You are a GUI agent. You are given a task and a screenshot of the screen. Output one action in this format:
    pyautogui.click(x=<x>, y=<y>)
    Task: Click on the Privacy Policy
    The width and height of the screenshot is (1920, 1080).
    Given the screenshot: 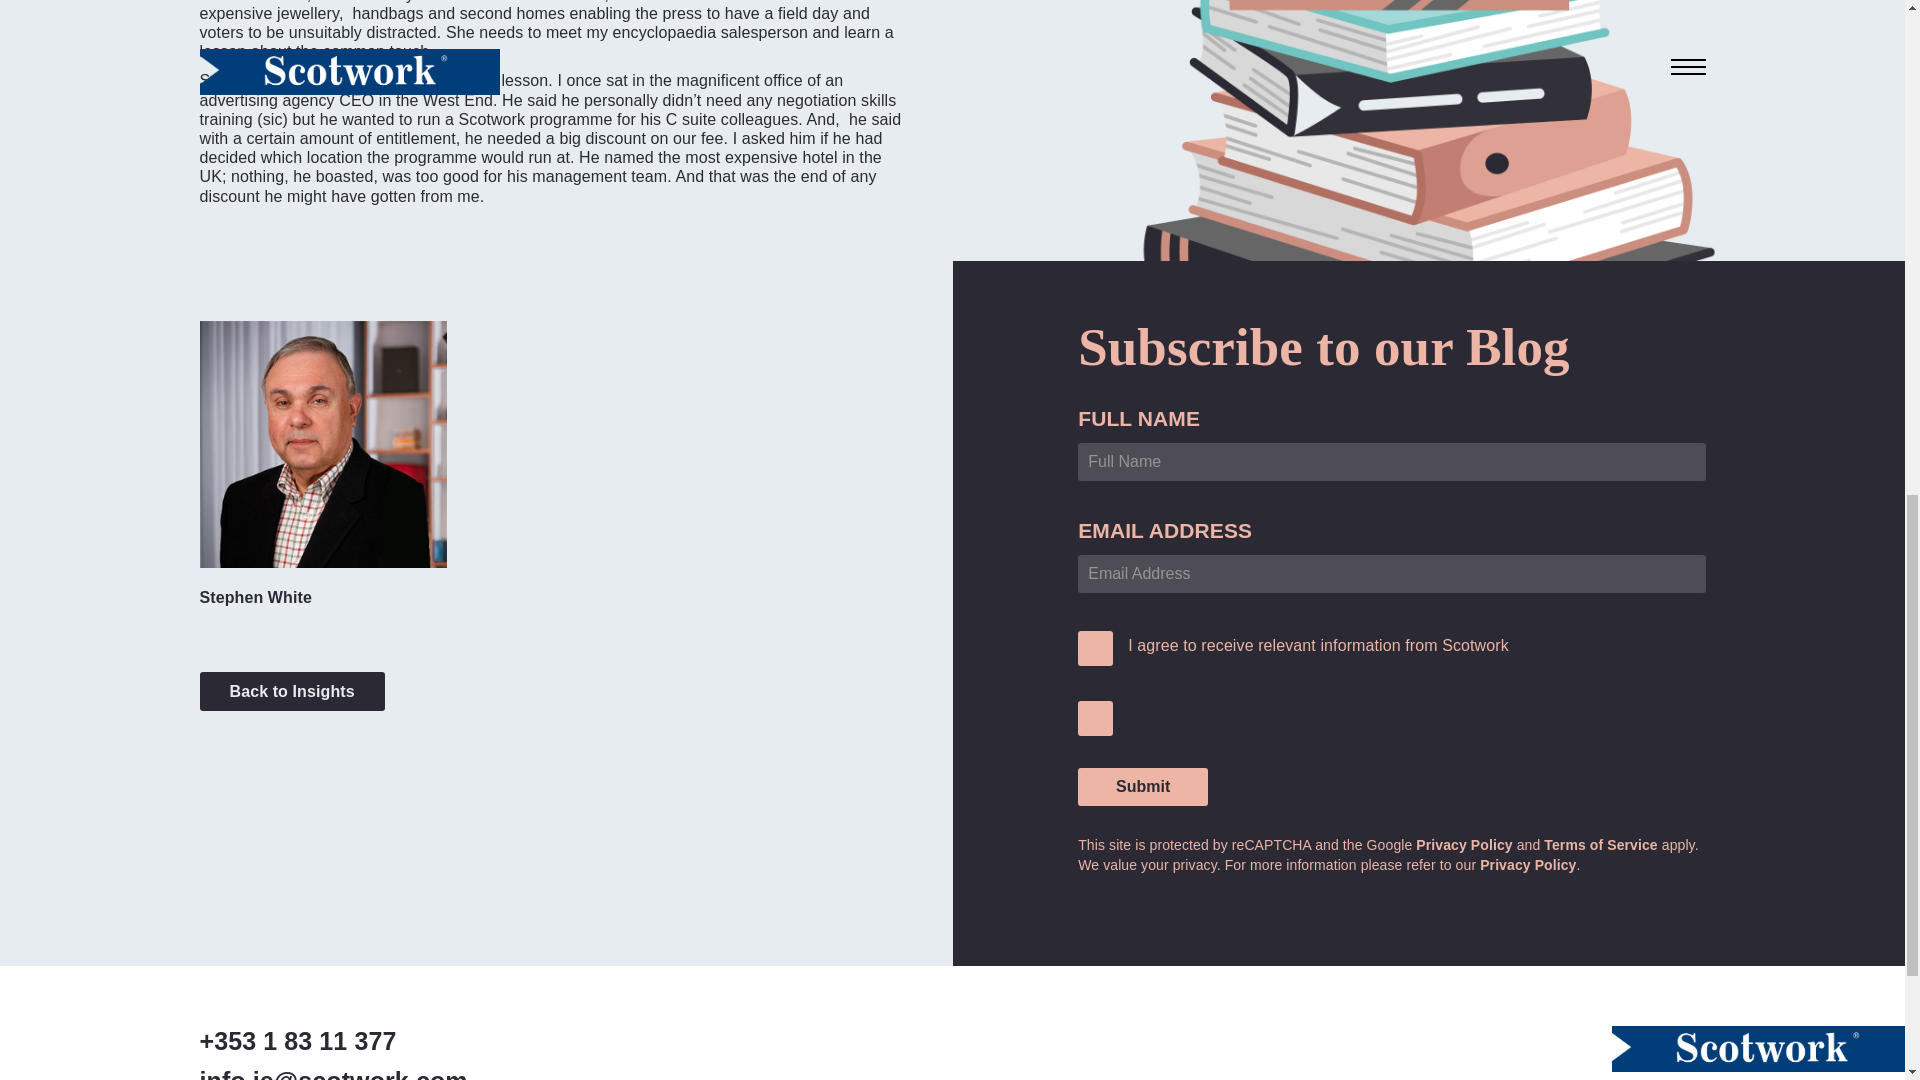 What is the action you would take?
    pyautogui.click(x=1464, y=845)
    